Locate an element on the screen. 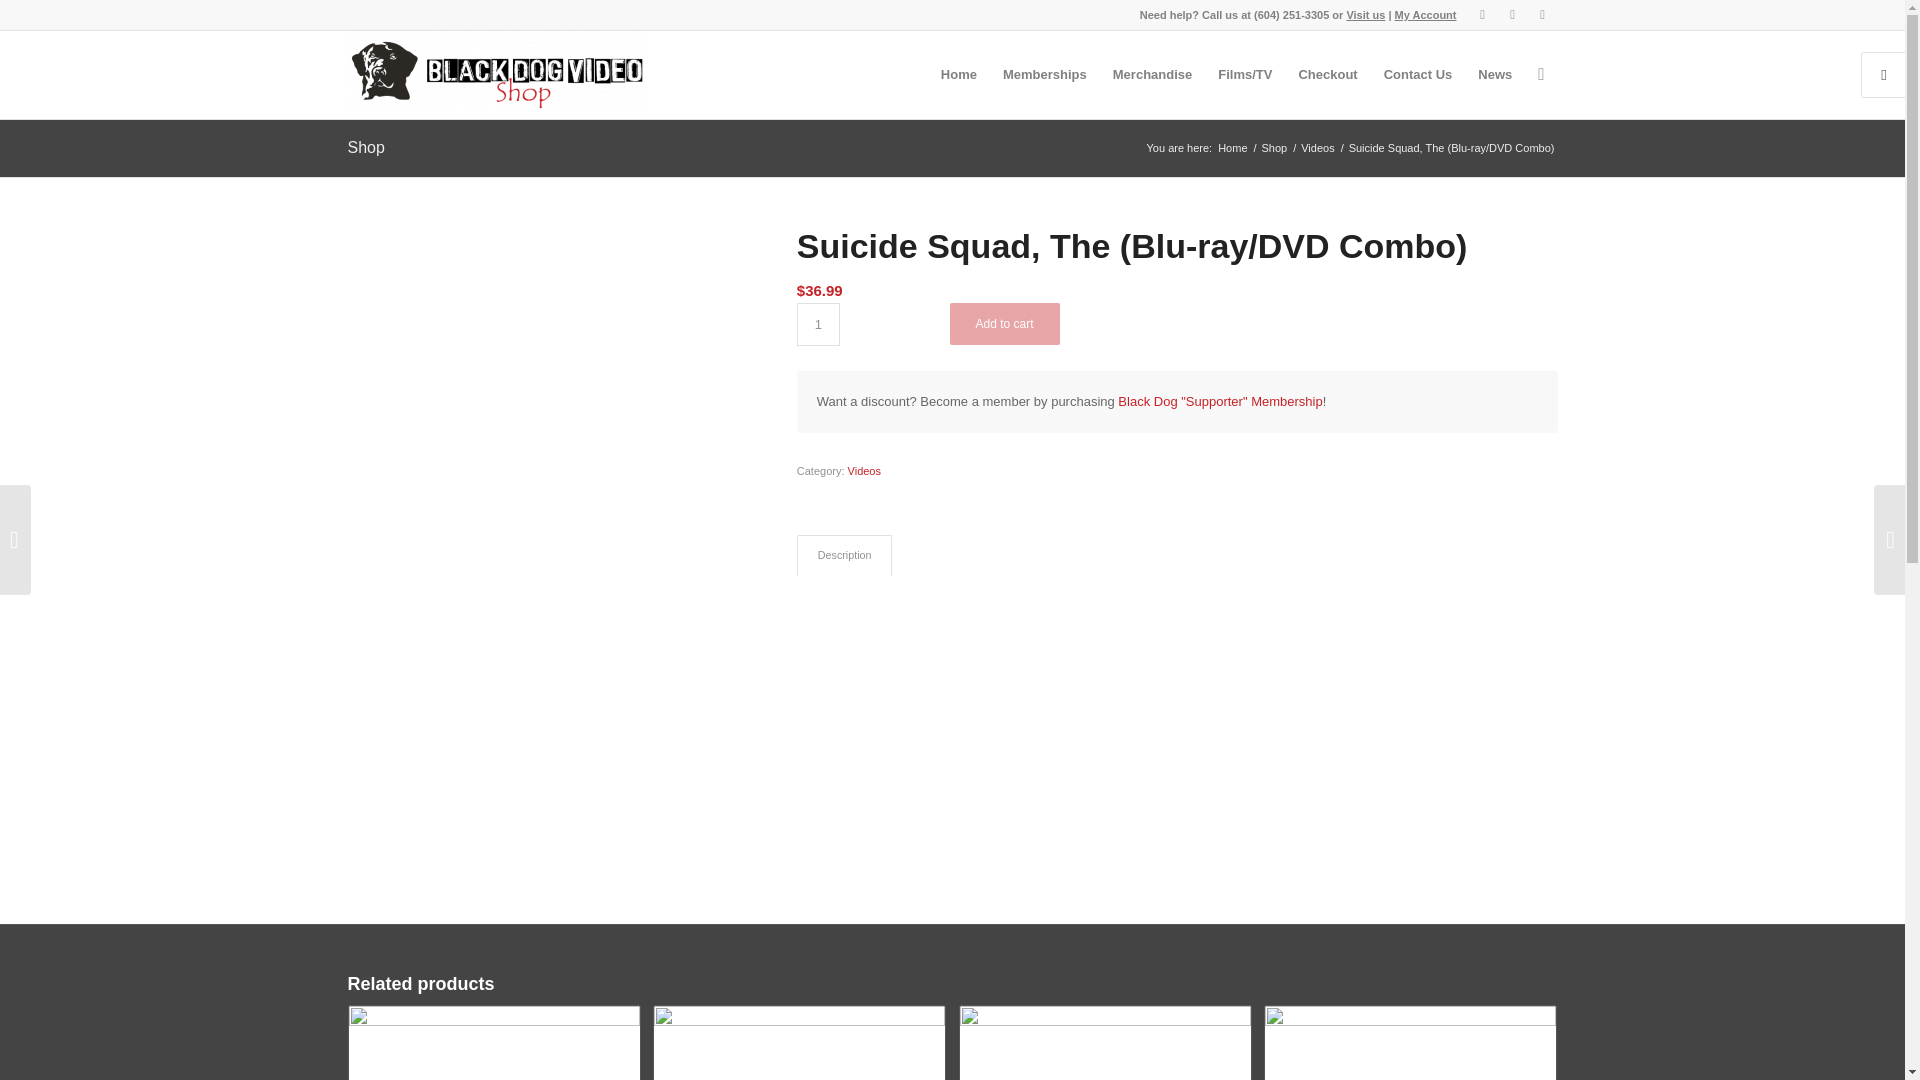 This screenshot has width=1920, height=1080. Contact Us is located at coordinates (1418, 74).